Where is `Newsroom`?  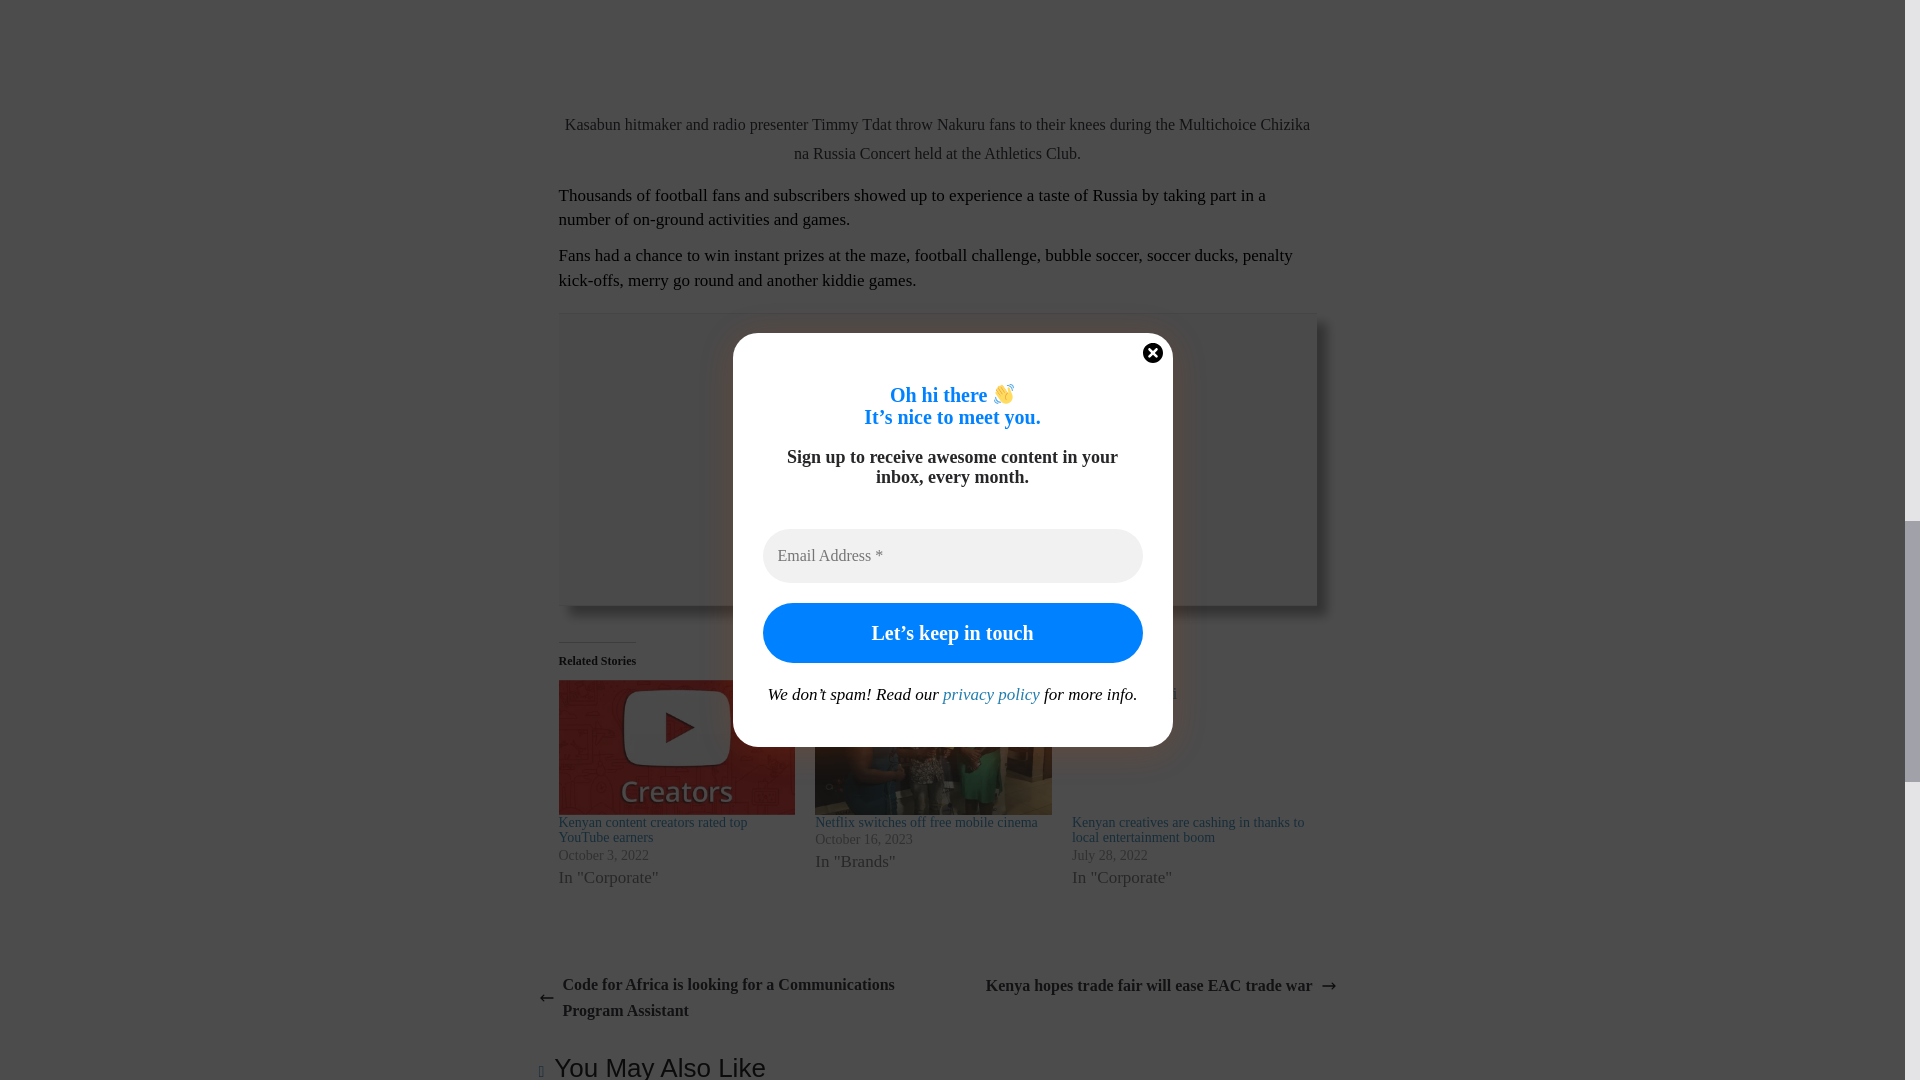 Newsroom is located at coordinates (938, 518).